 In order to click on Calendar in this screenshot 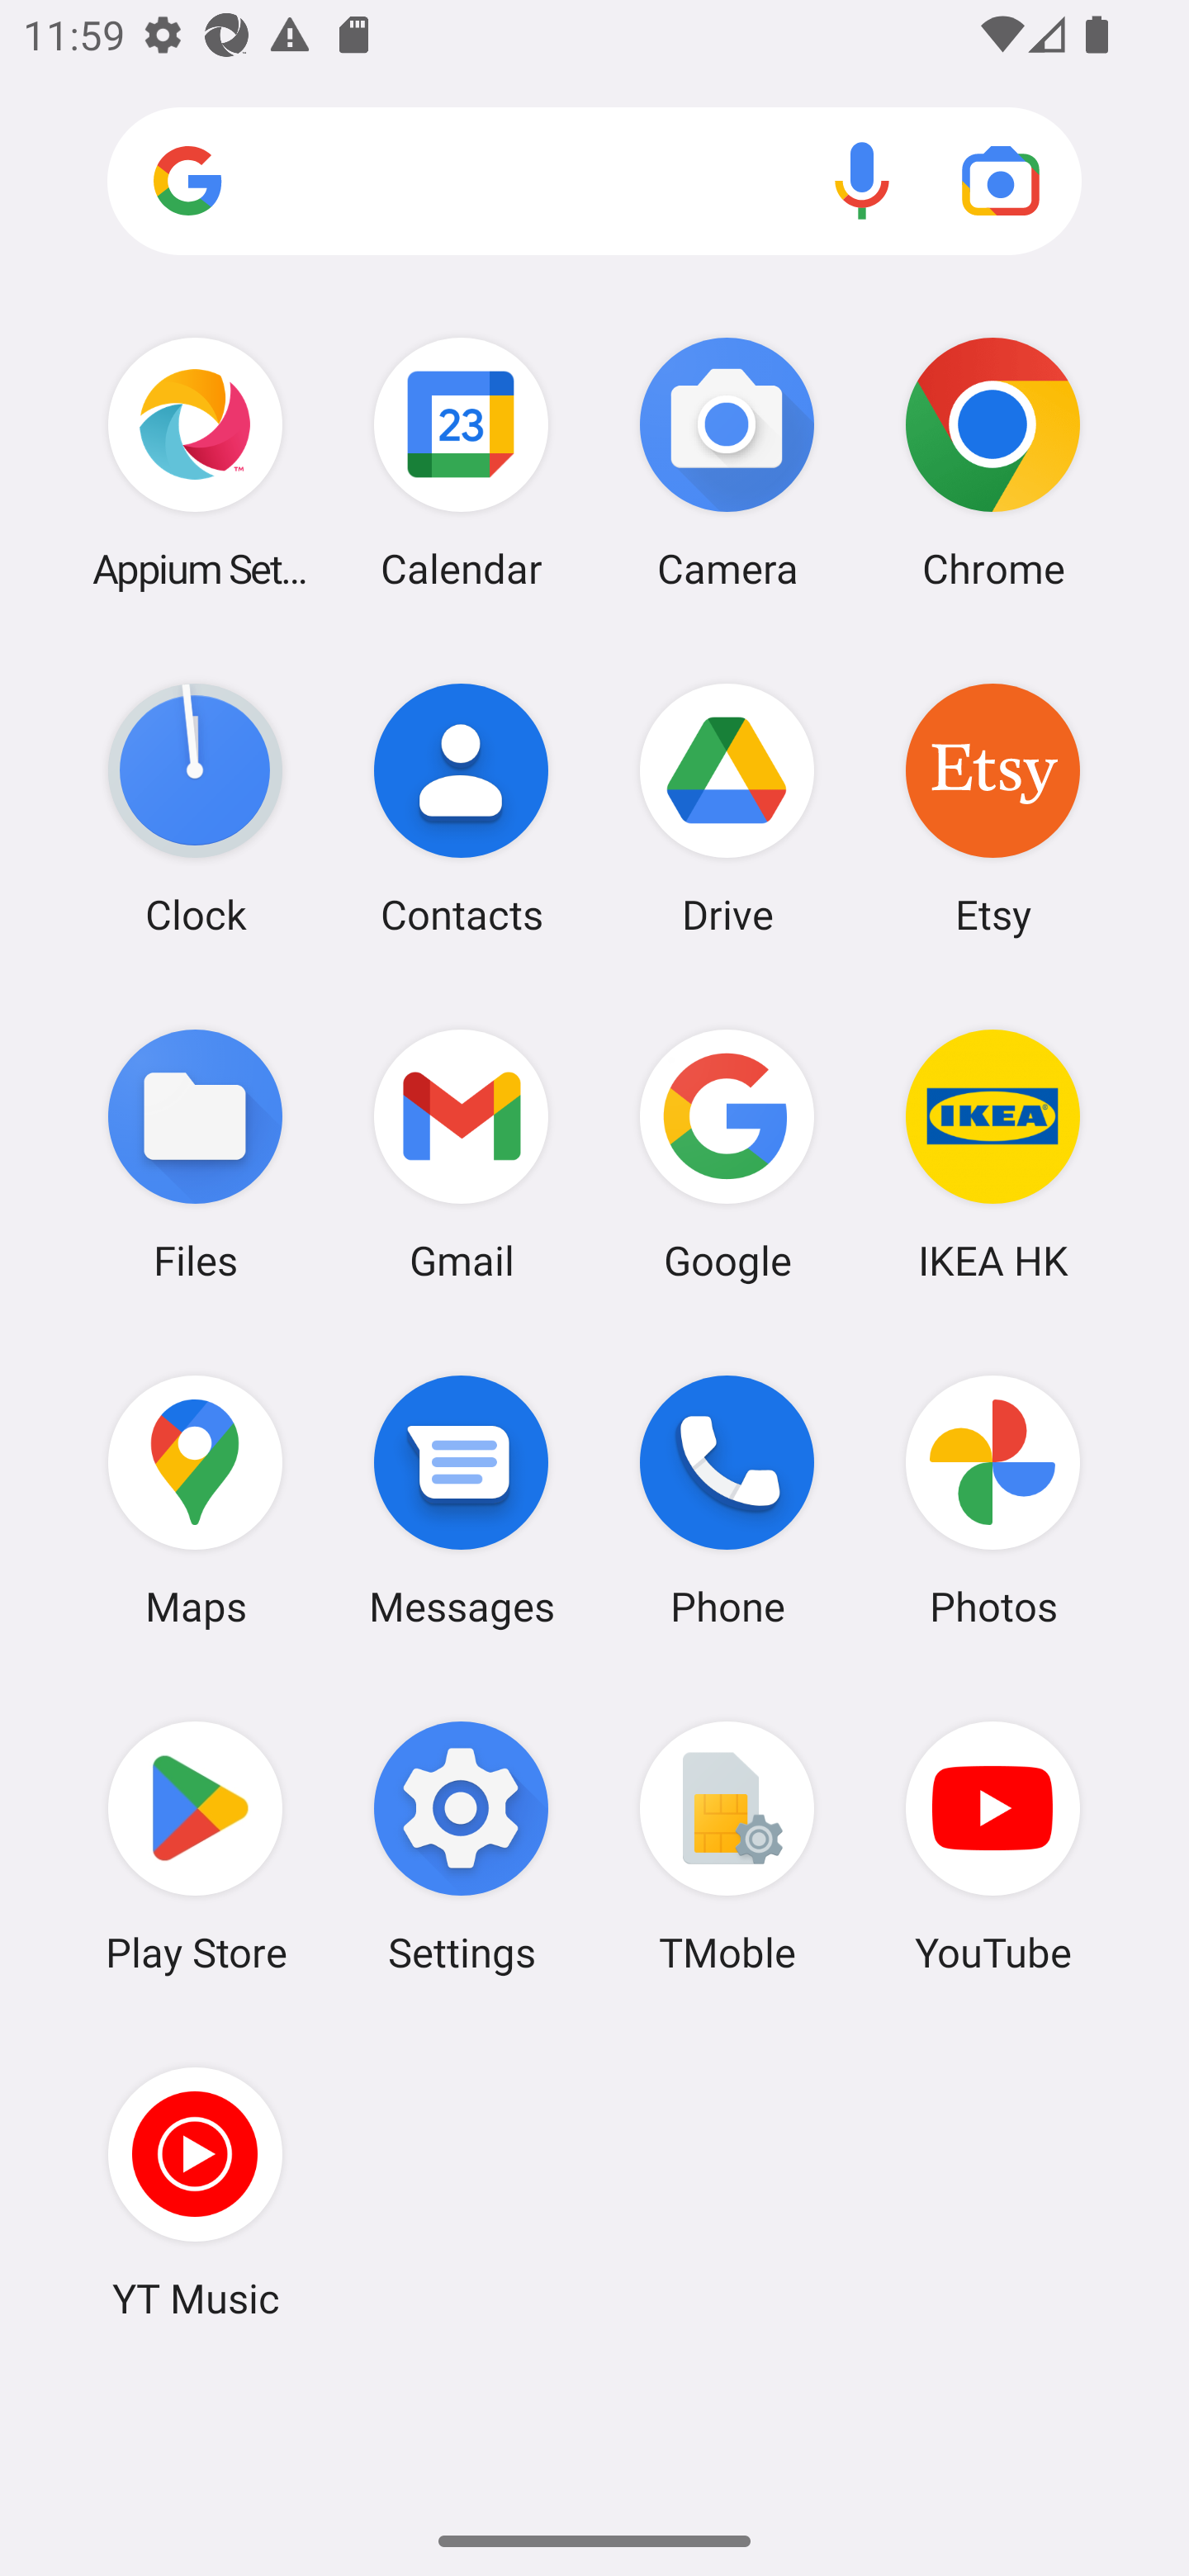, I will do `click(461, 462)`.